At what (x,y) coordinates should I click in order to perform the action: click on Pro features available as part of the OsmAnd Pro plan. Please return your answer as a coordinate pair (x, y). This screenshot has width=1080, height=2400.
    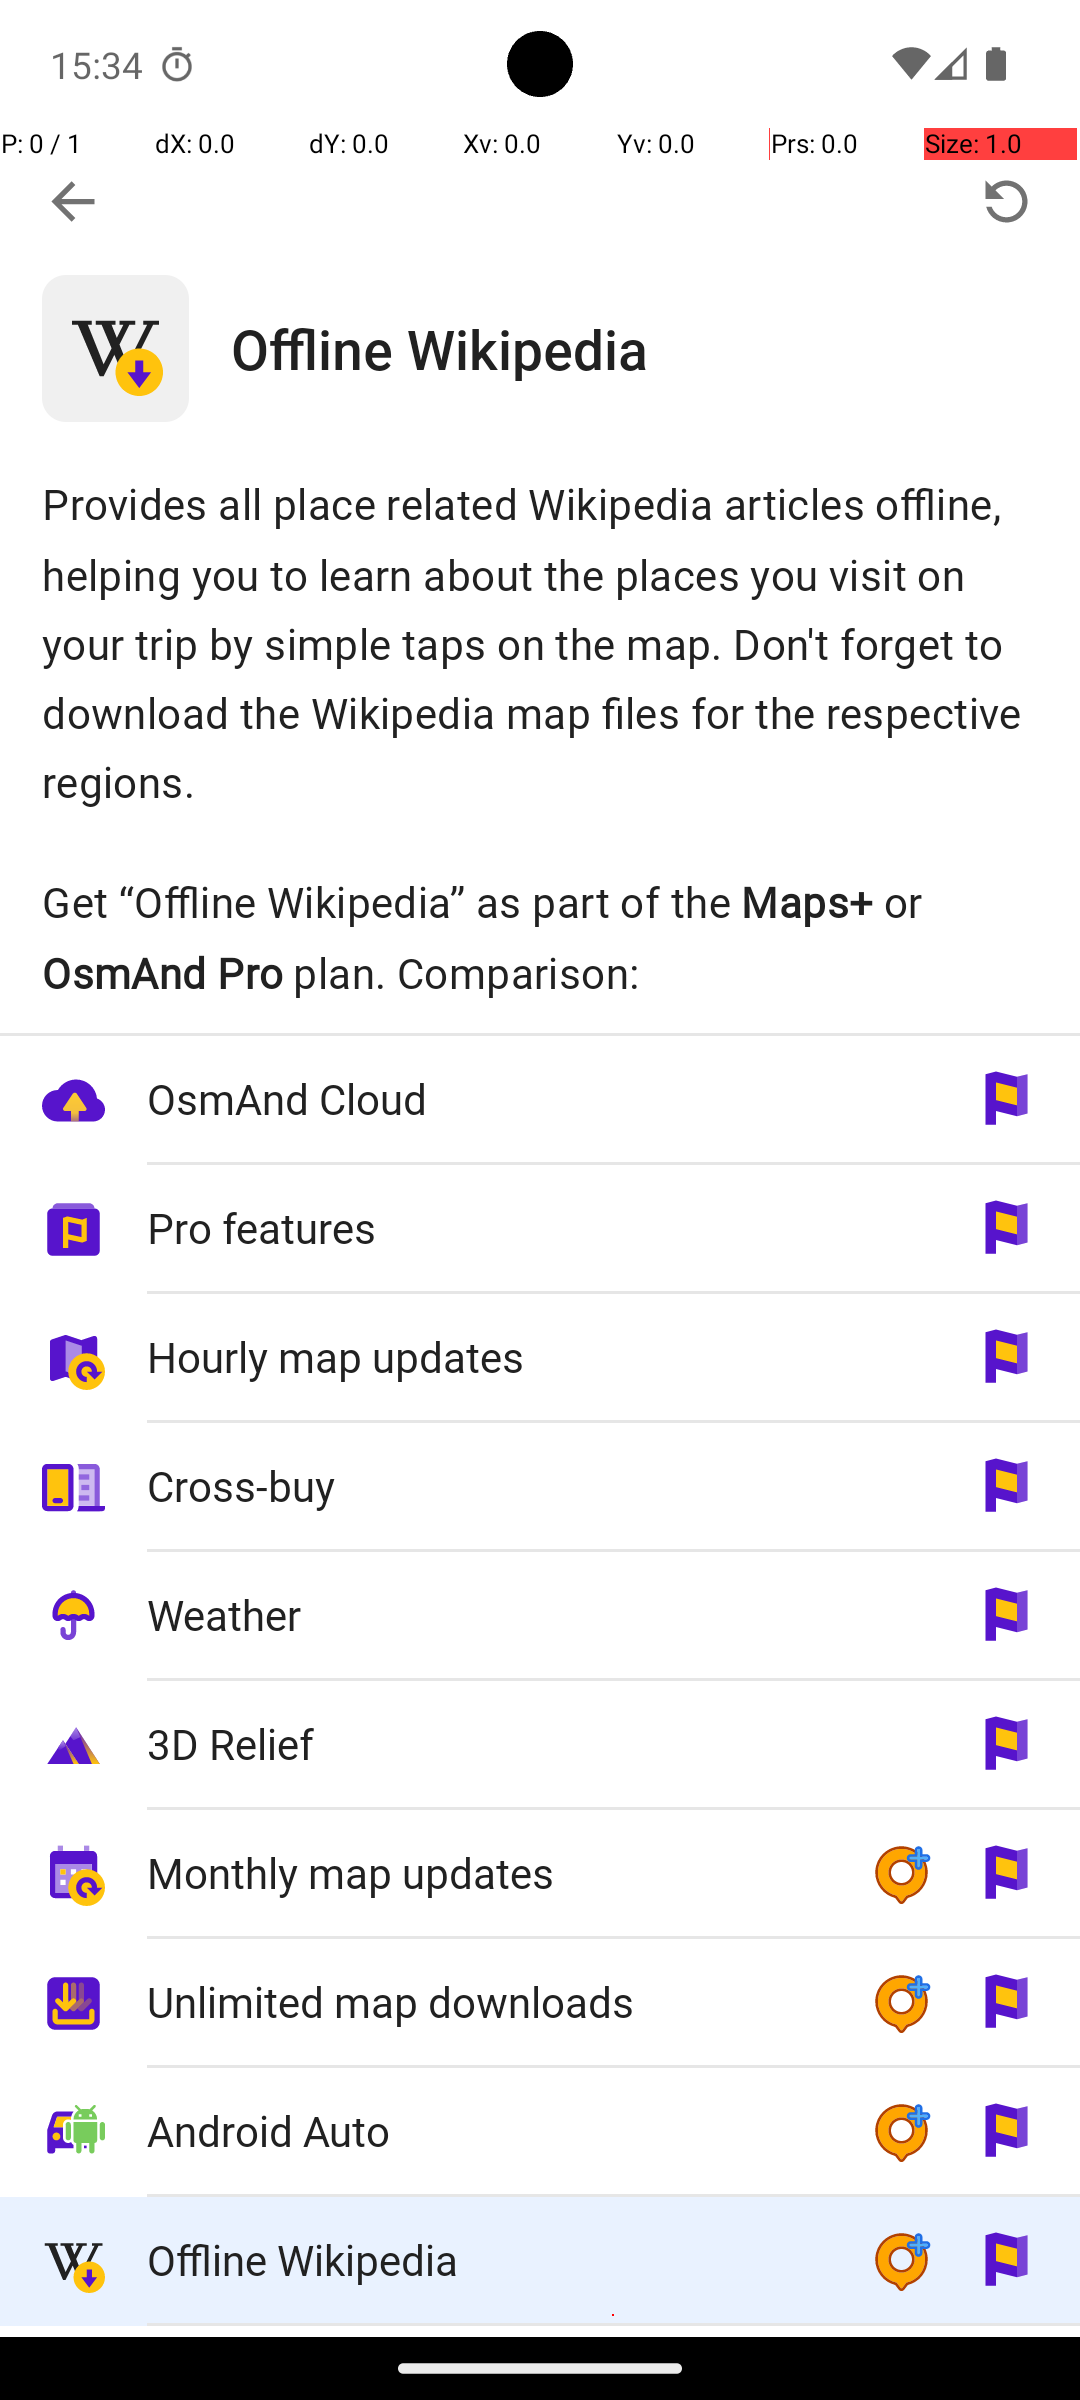
    Looking at the image, I should click on (540, 1230).